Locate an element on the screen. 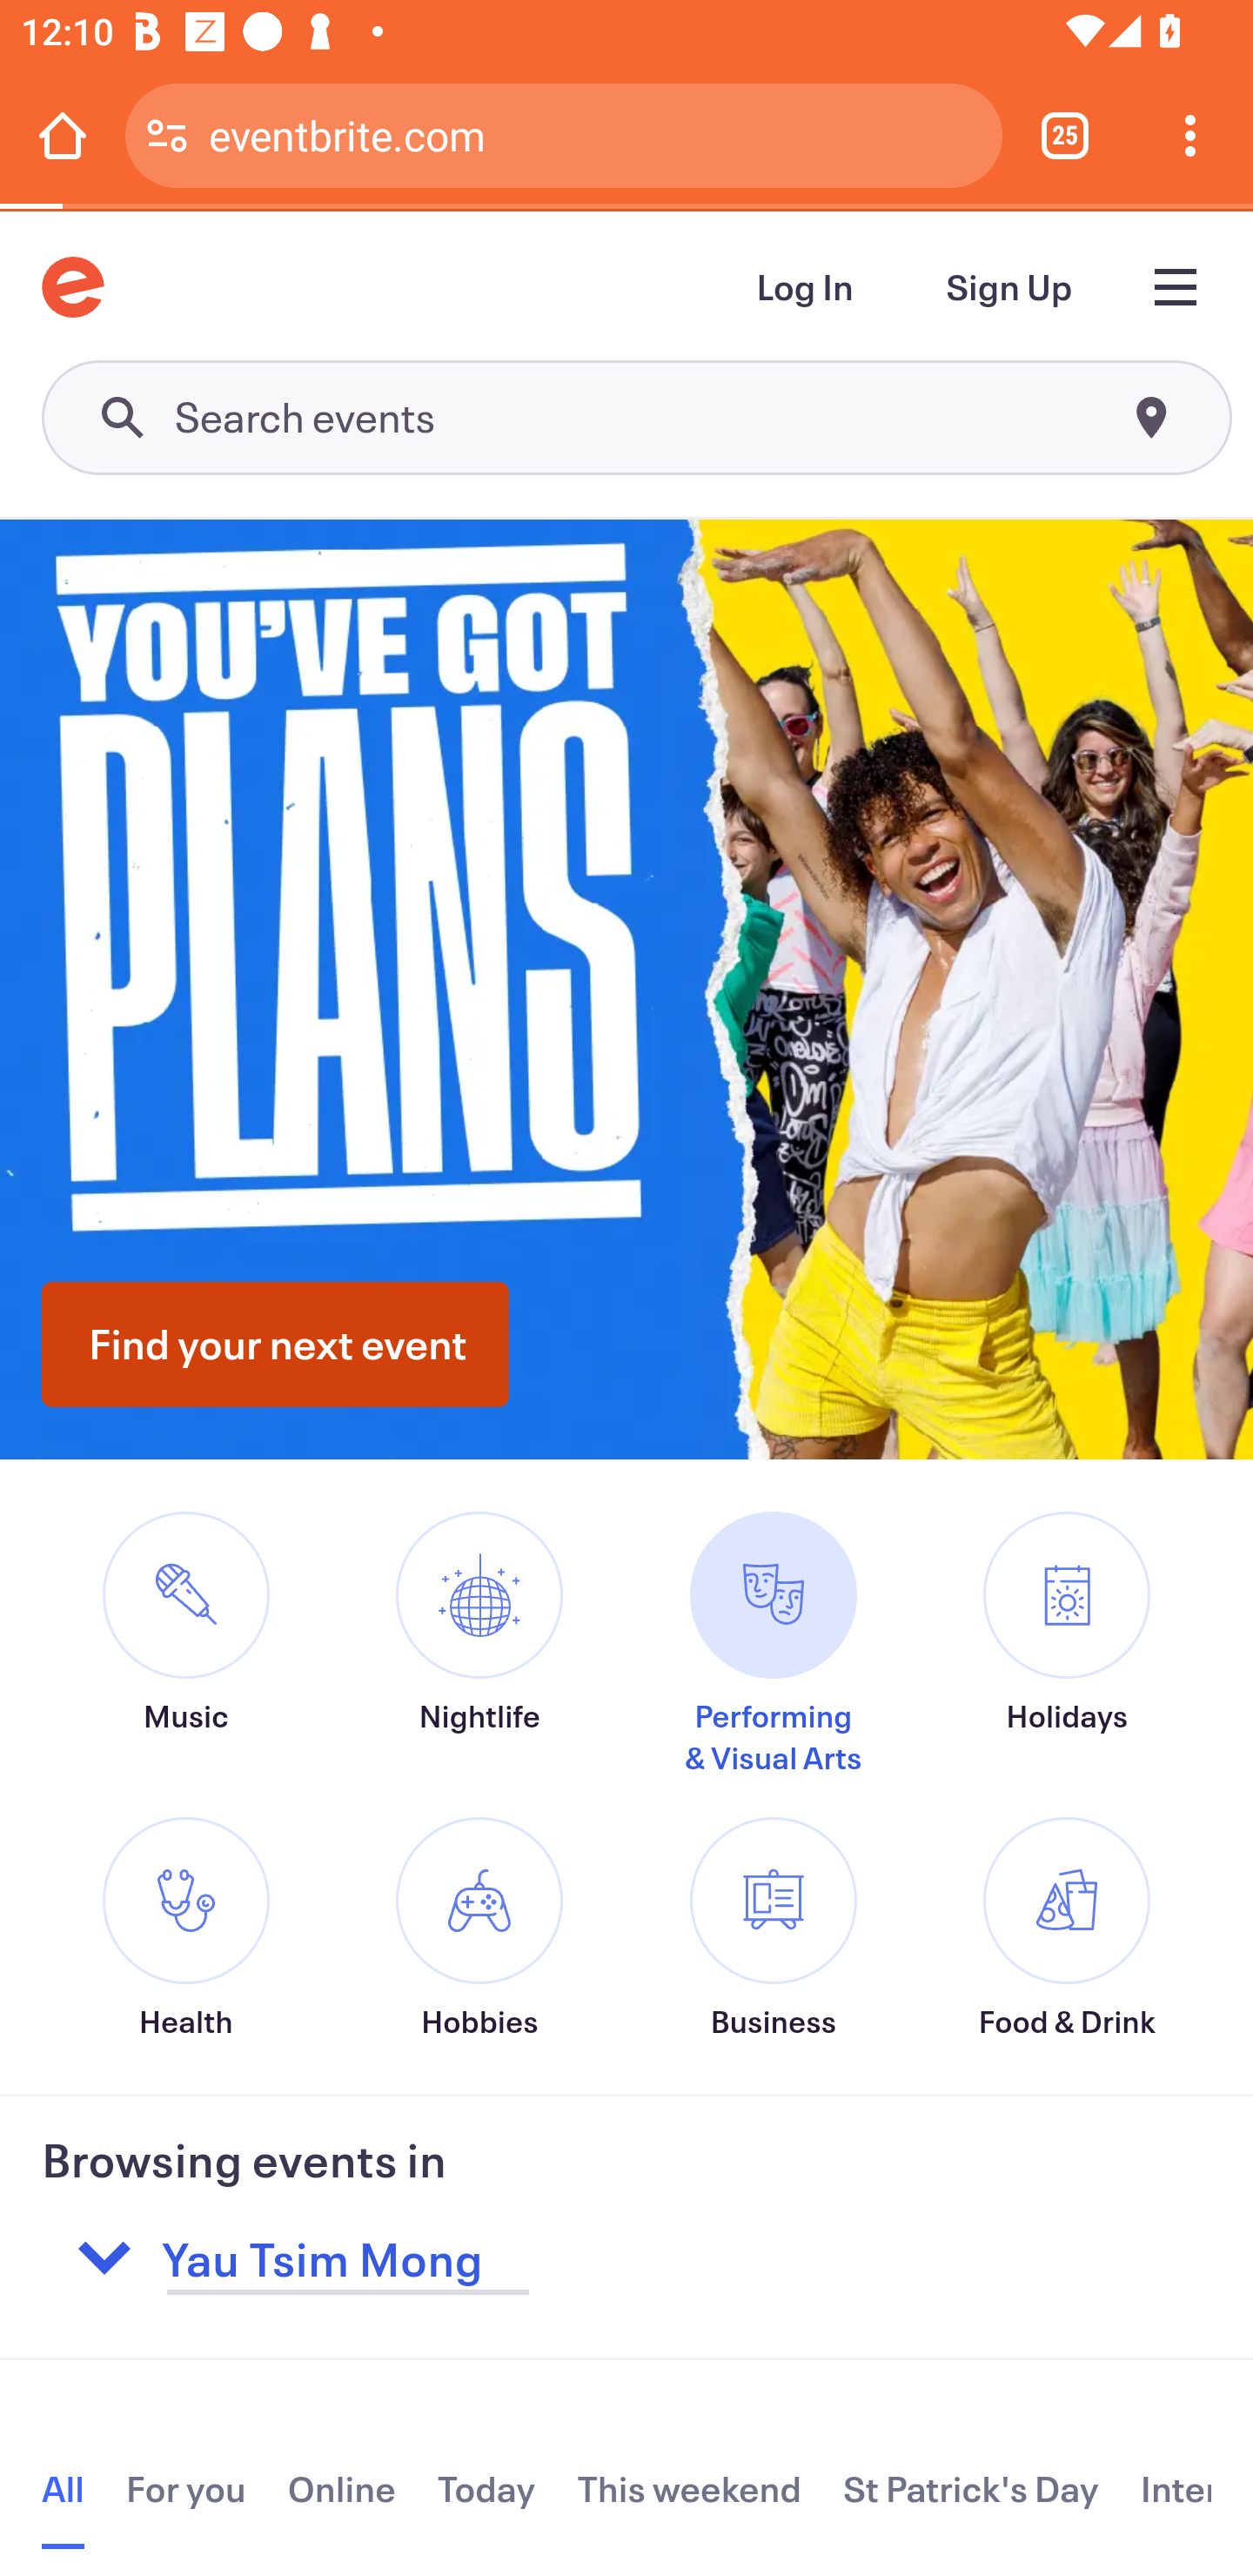 The width and height of the screenshot is (1253, 2576). Hobbies is located at coordinates (479, 1929).